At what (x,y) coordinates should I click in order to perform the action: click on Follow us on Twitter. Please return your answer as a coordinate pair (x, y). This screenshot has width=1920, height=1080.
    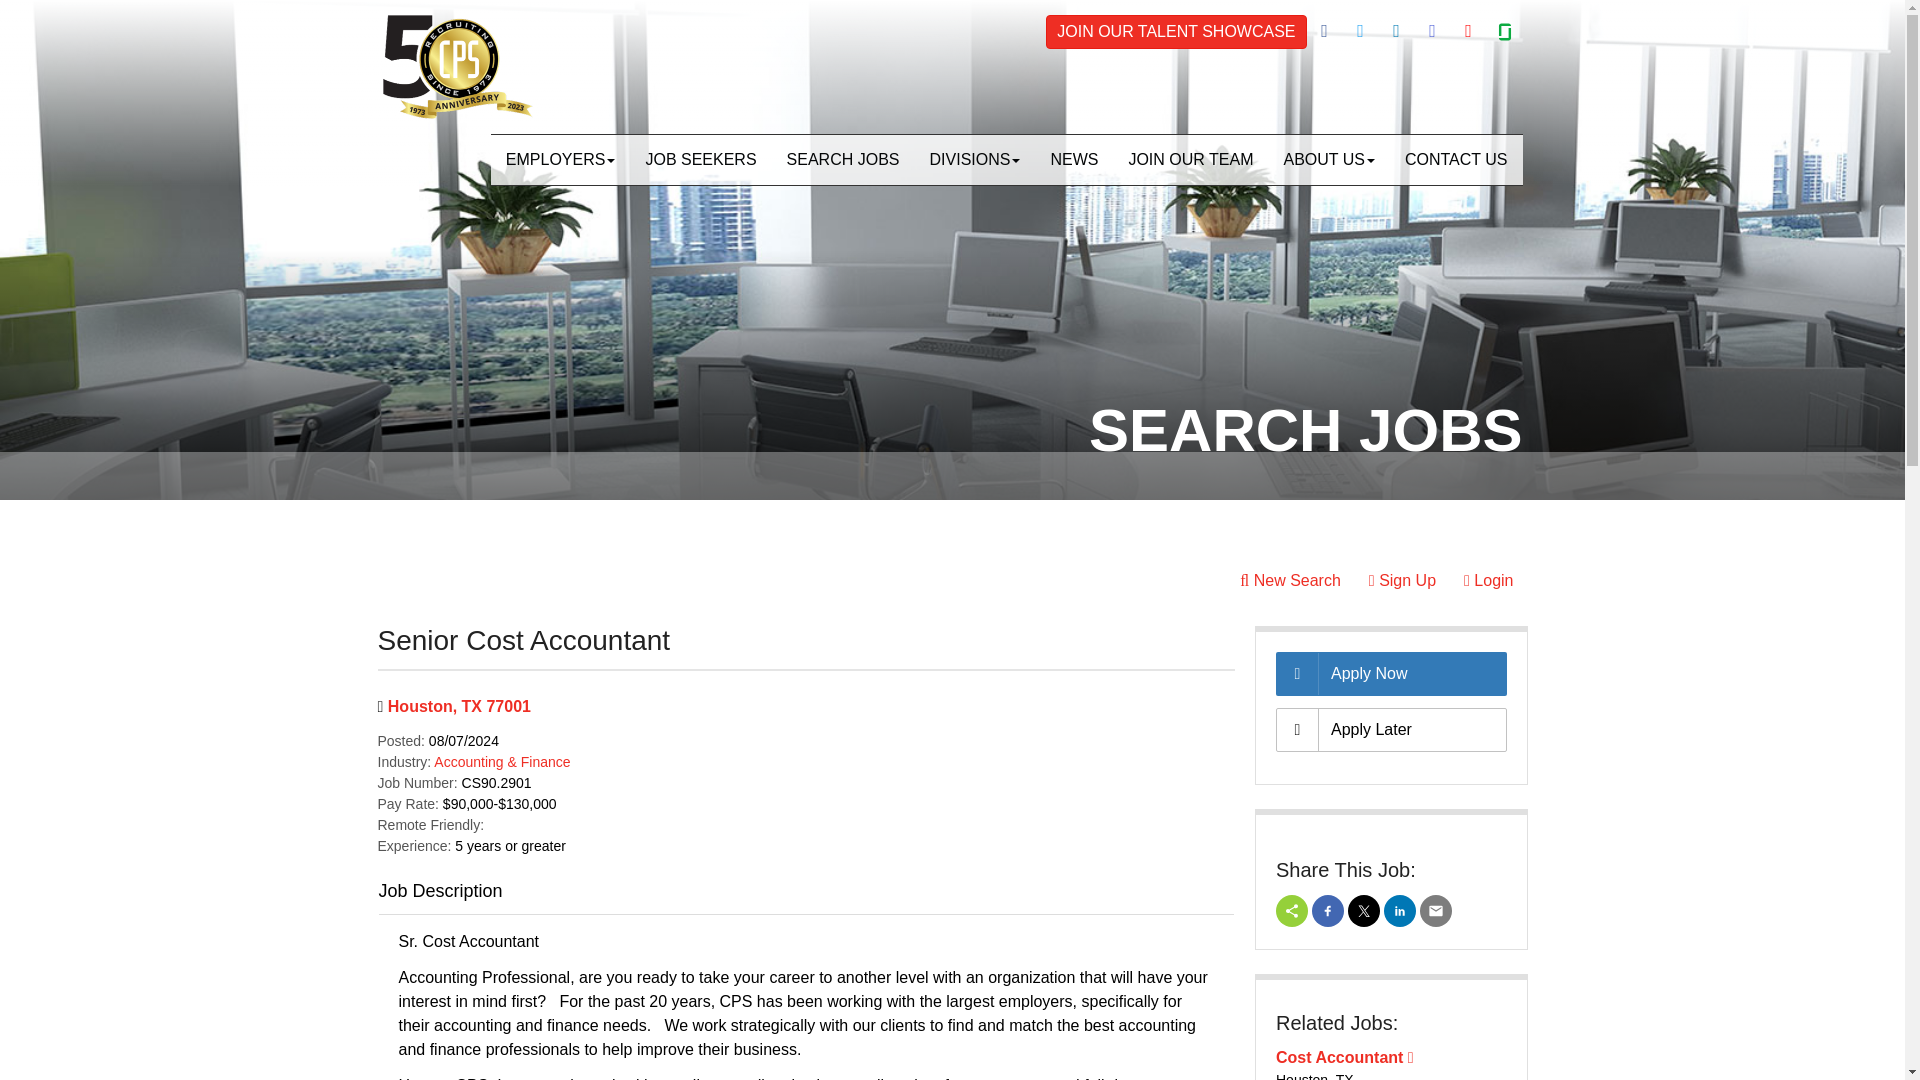
    Looking at the image, I should click on (1360, 31).